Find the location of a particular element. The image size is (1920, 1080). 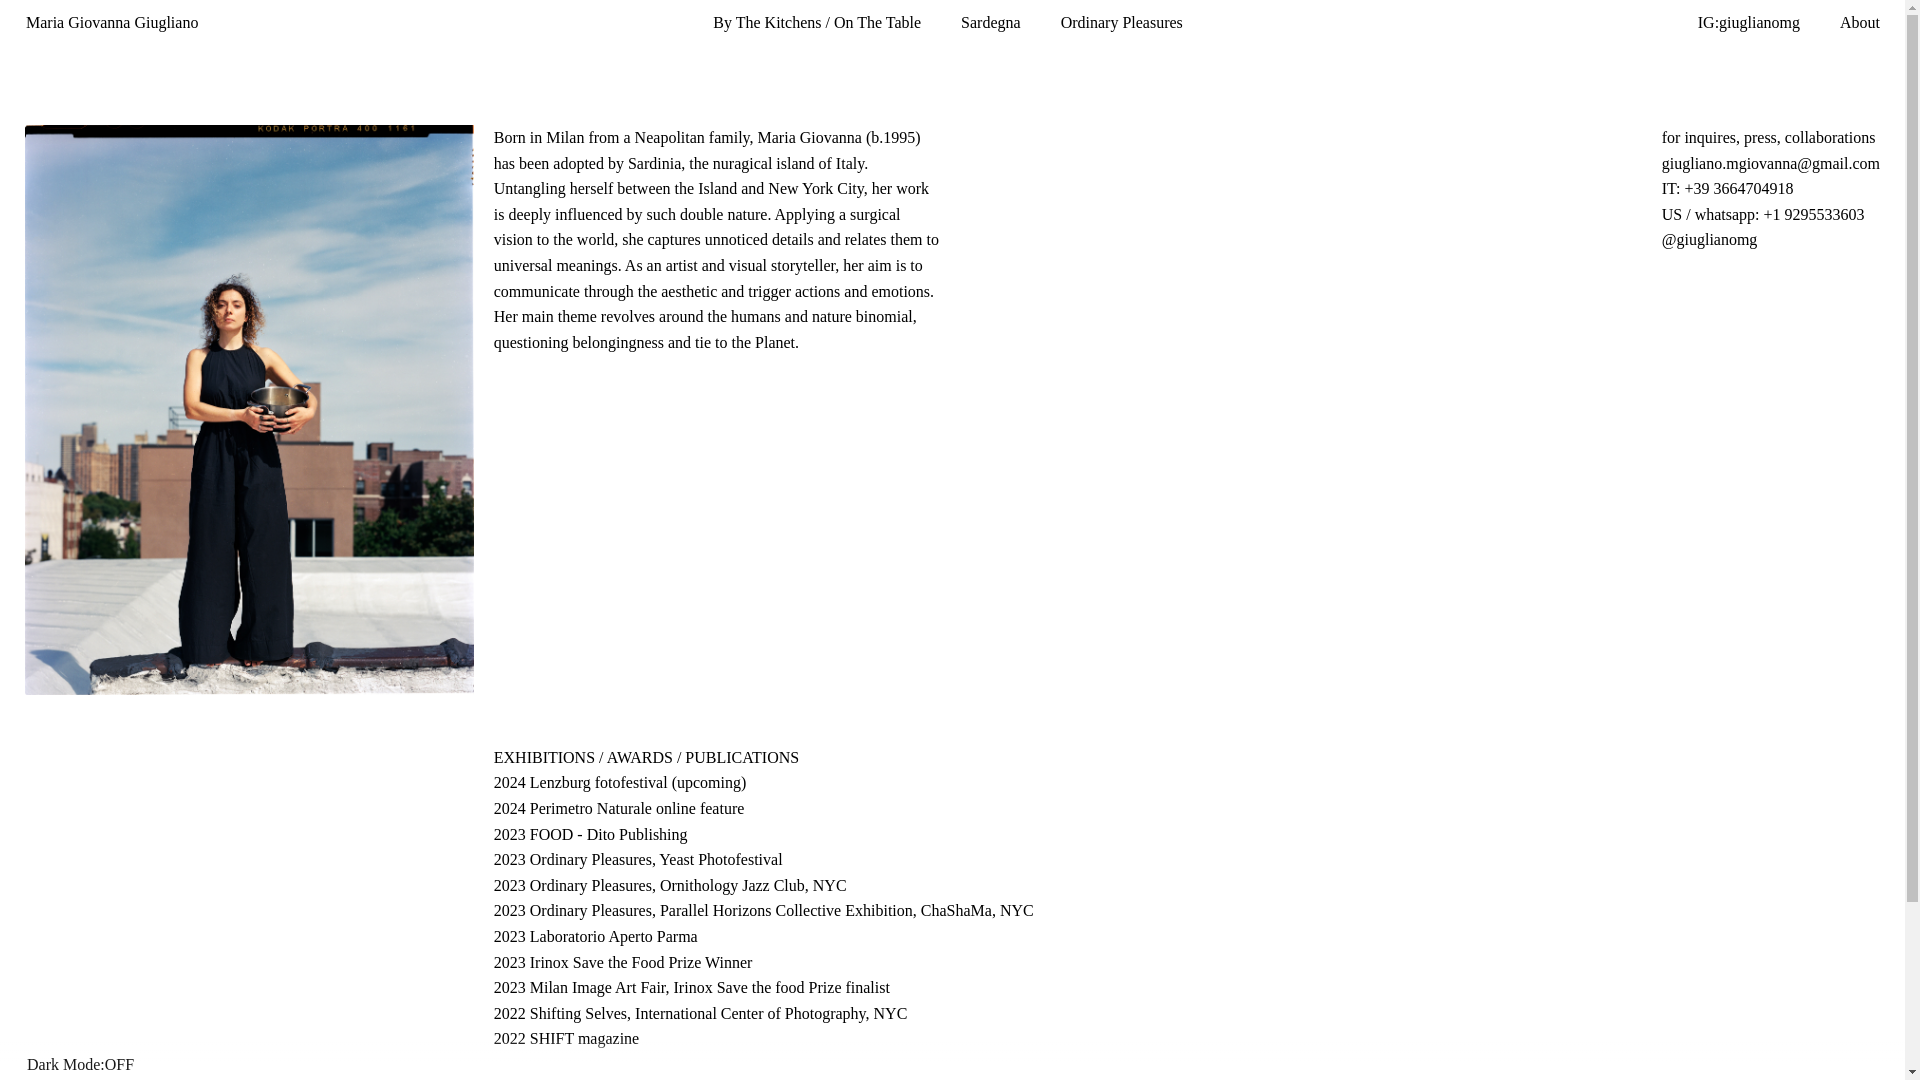

Maria Giovanna Giugliano is located at coordinates (112, 22).